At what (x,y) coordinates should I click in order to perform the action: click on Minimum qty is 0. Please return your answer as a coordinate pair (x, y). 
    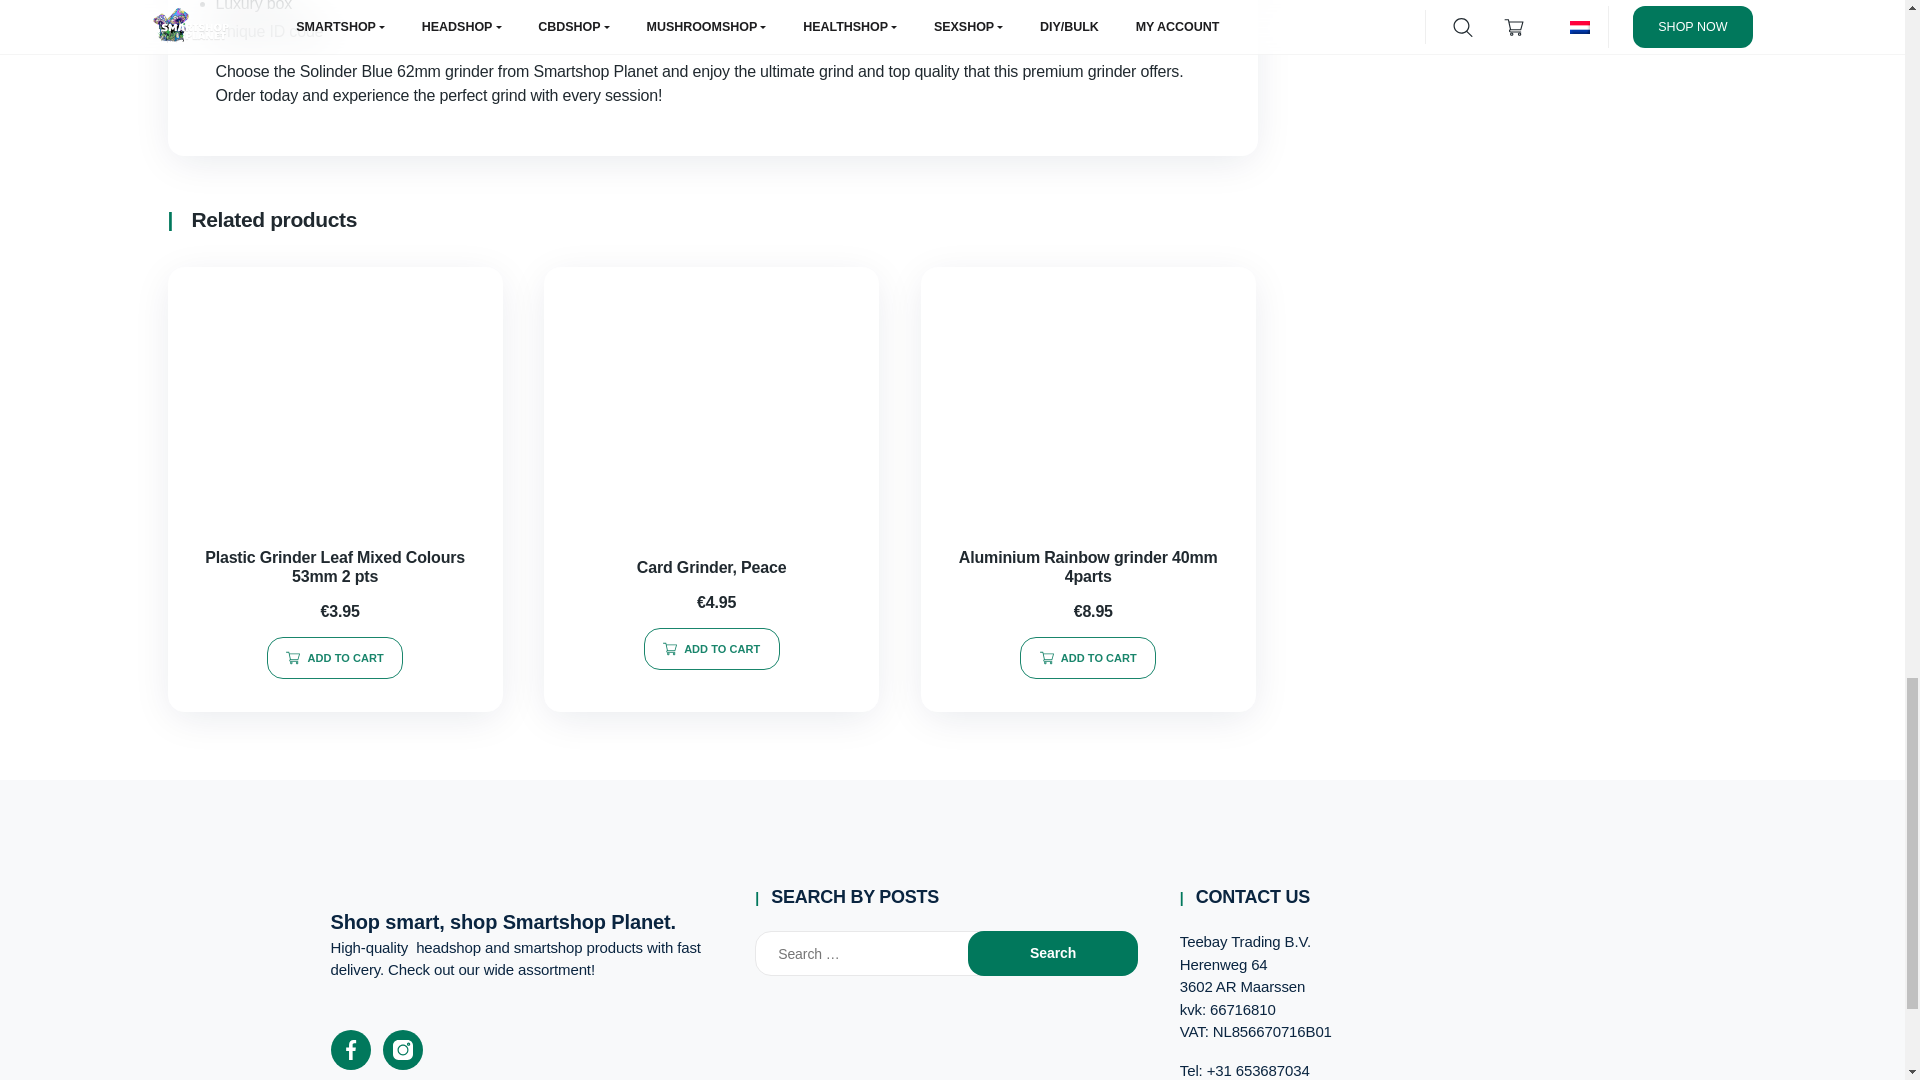
    Looking at the image, I should click on (1087, 658).